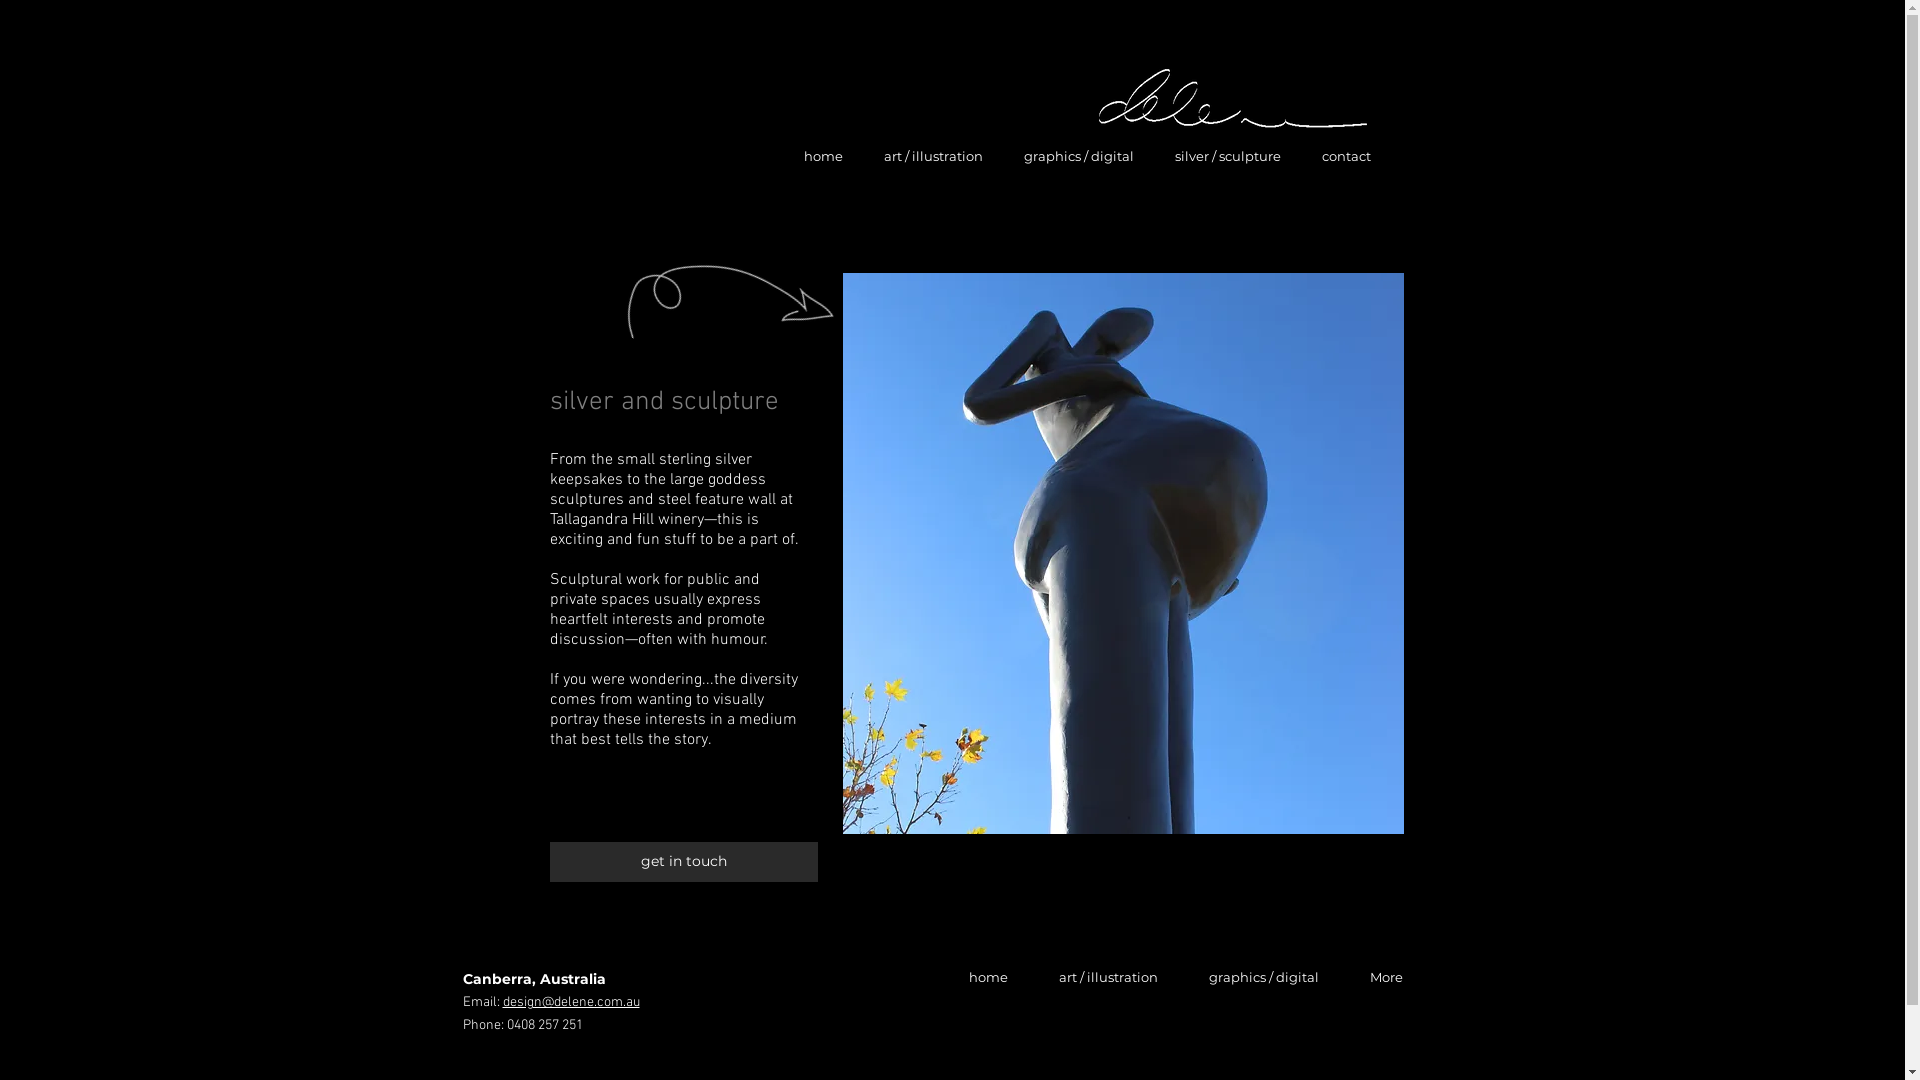  Describe the element at coordinates (1264, 977) in the screenshot. I see `graphics / digital` at that location.